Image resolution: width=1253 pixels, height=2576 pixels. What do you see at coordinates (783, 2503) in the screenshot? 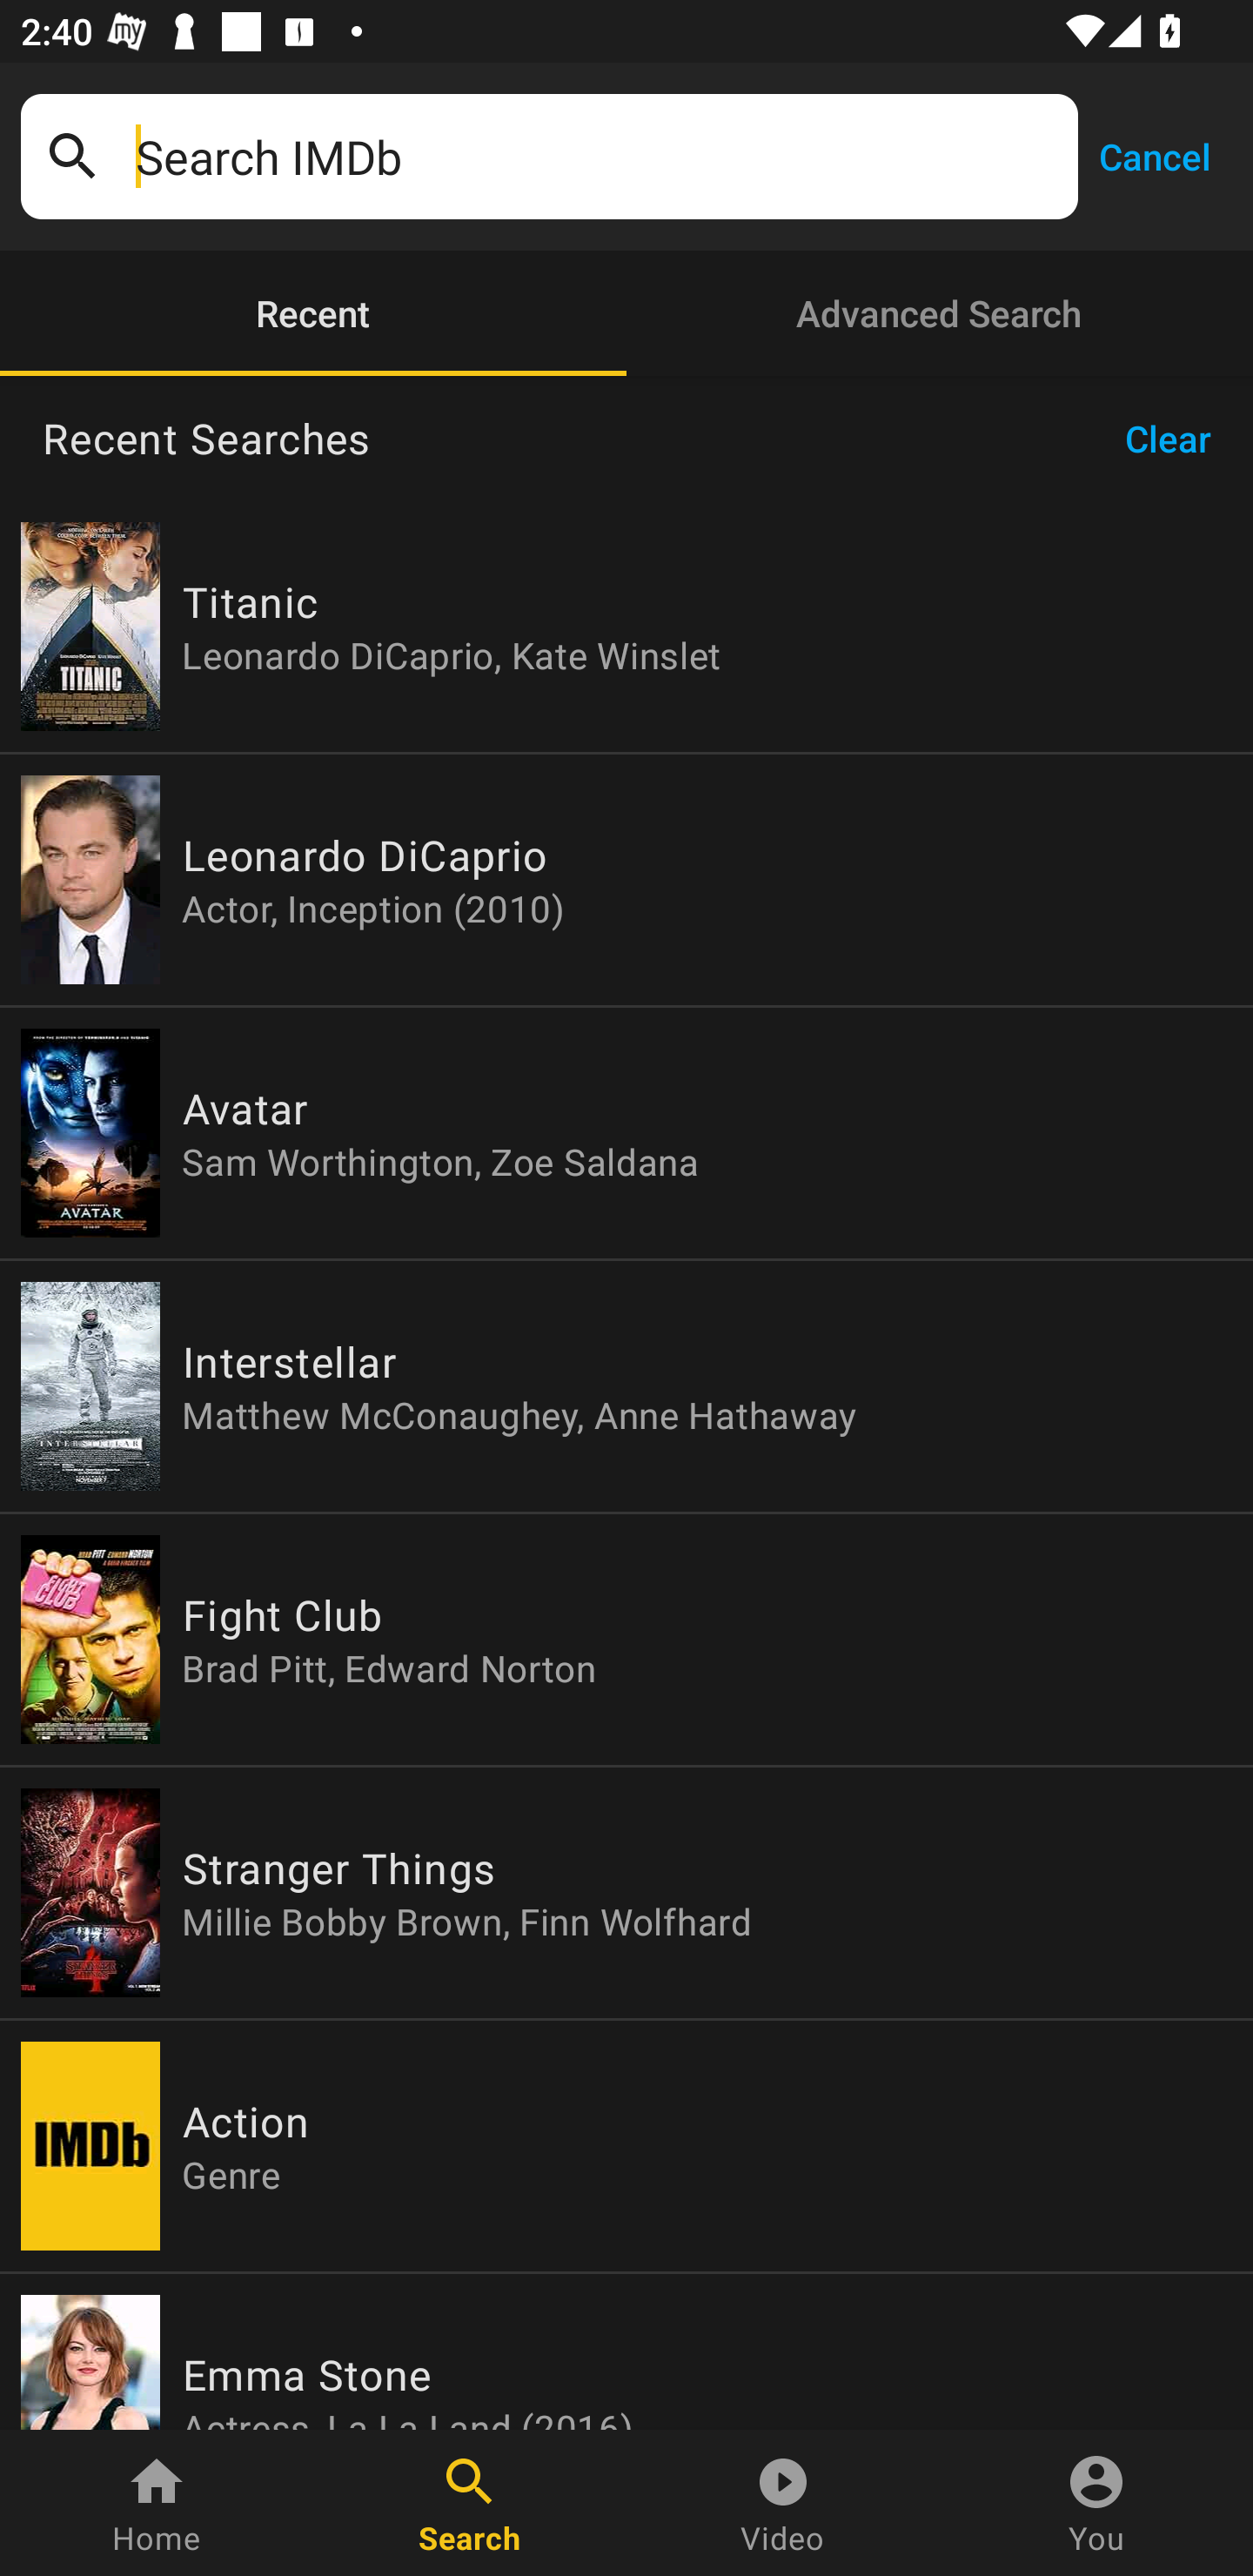
I see `Video` at bounding box center [783, 2503].